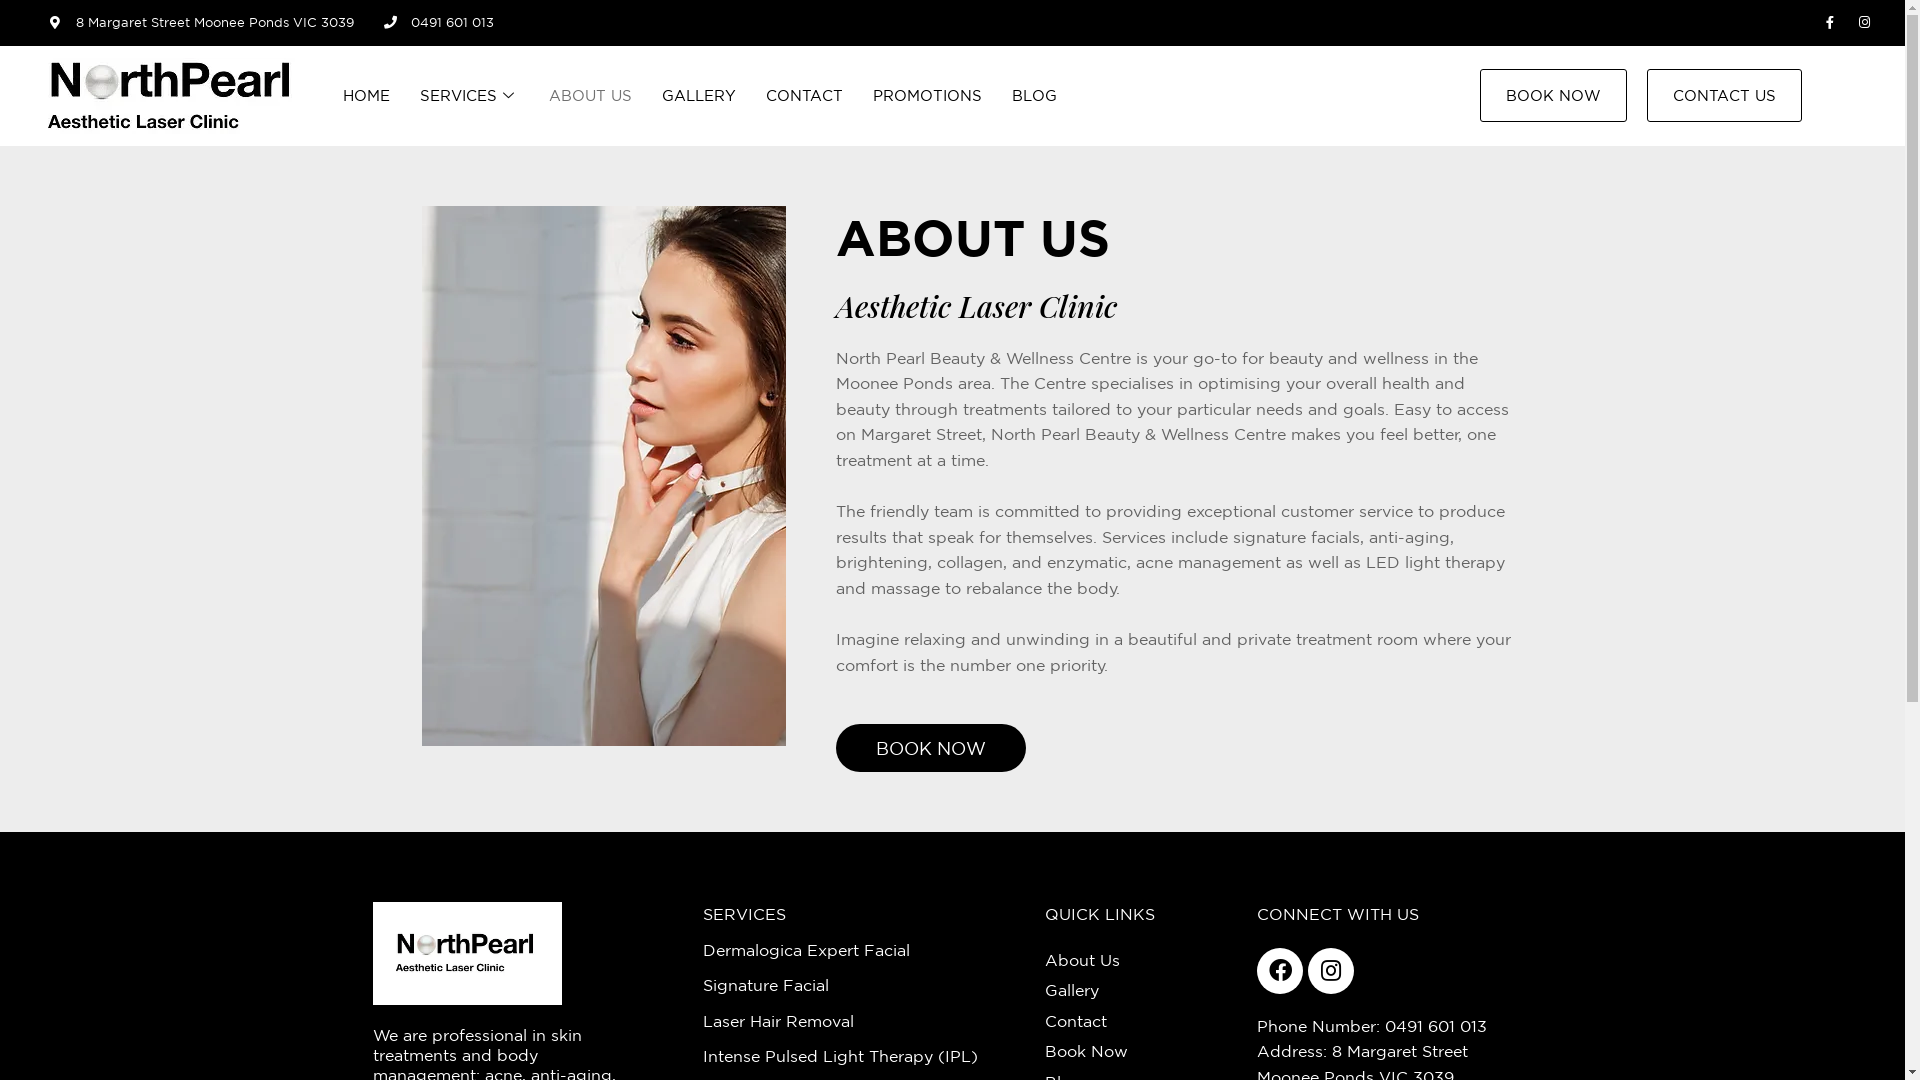 The image size is (1920, 1080). Describe the element at coordinates (438, 23) in the screenshot. I see `0491 601 013` at that location.